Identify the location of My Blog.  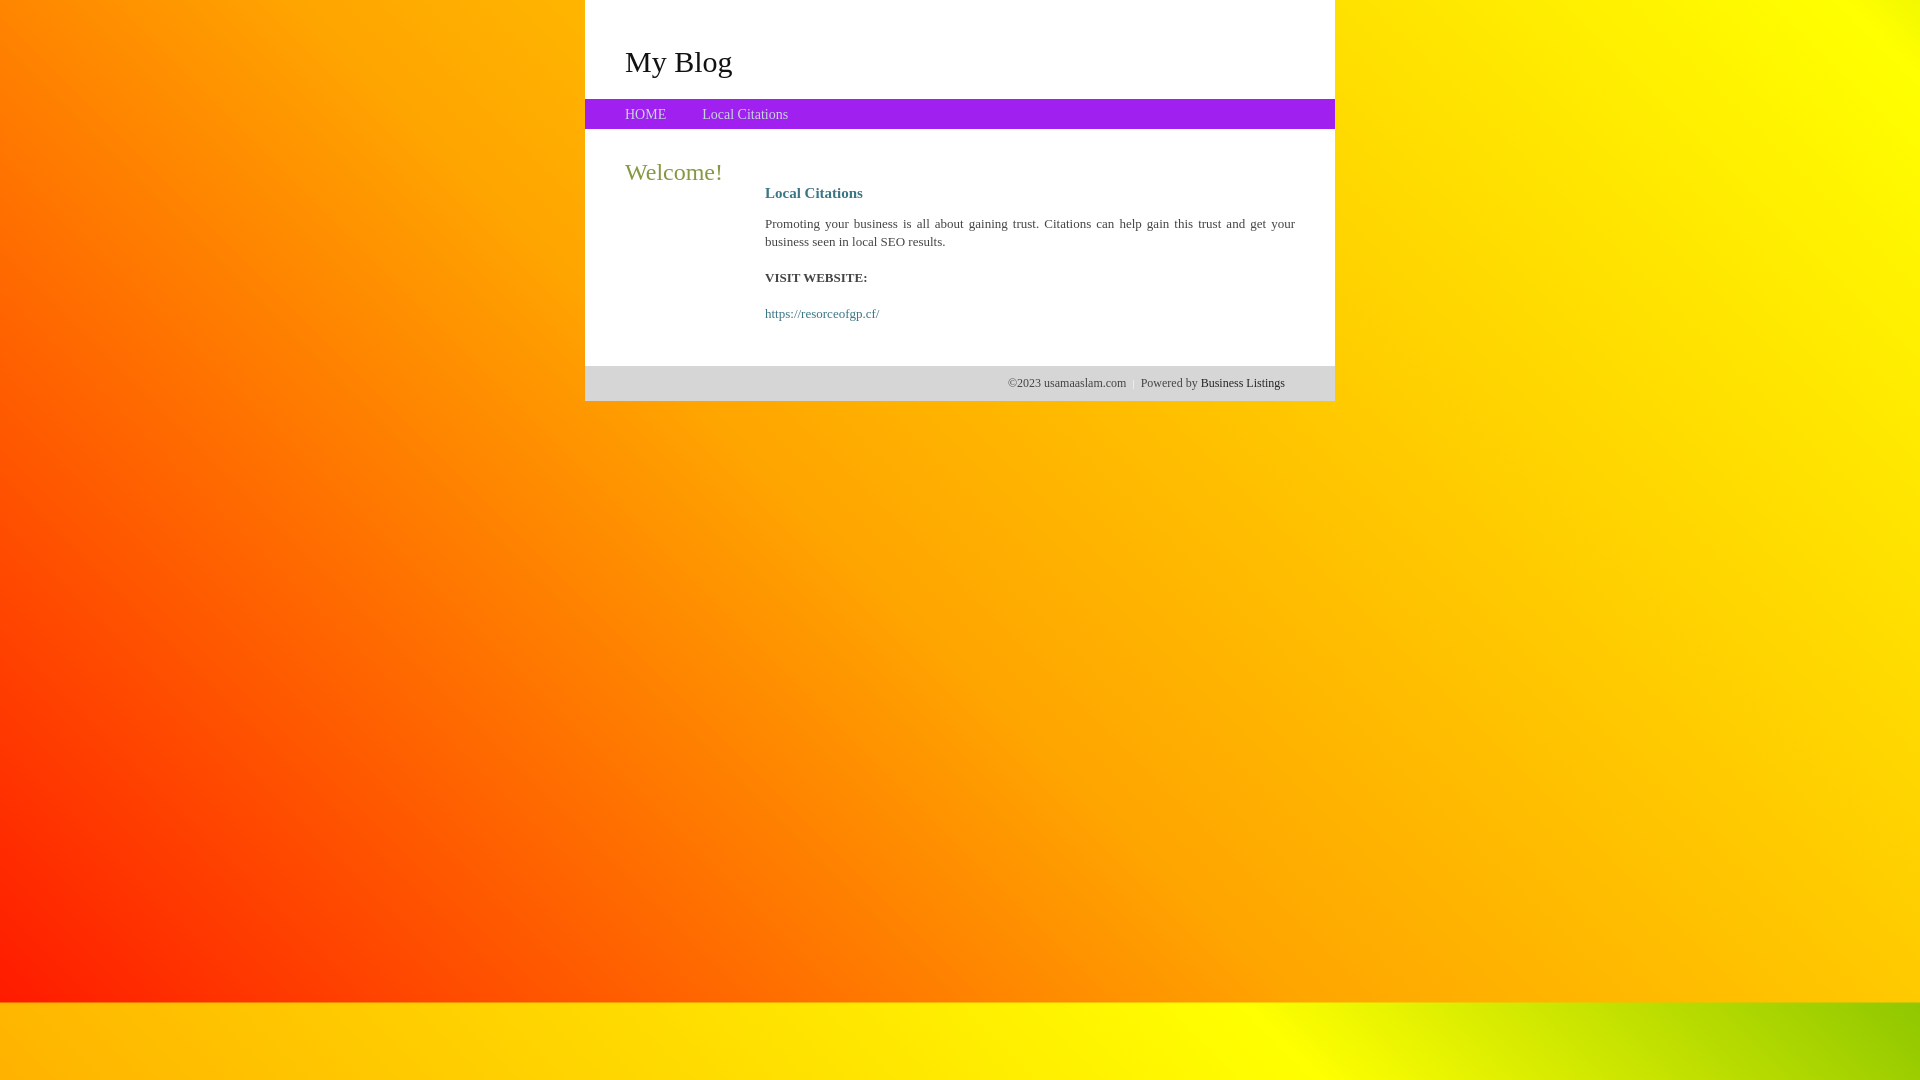
(679, 61).